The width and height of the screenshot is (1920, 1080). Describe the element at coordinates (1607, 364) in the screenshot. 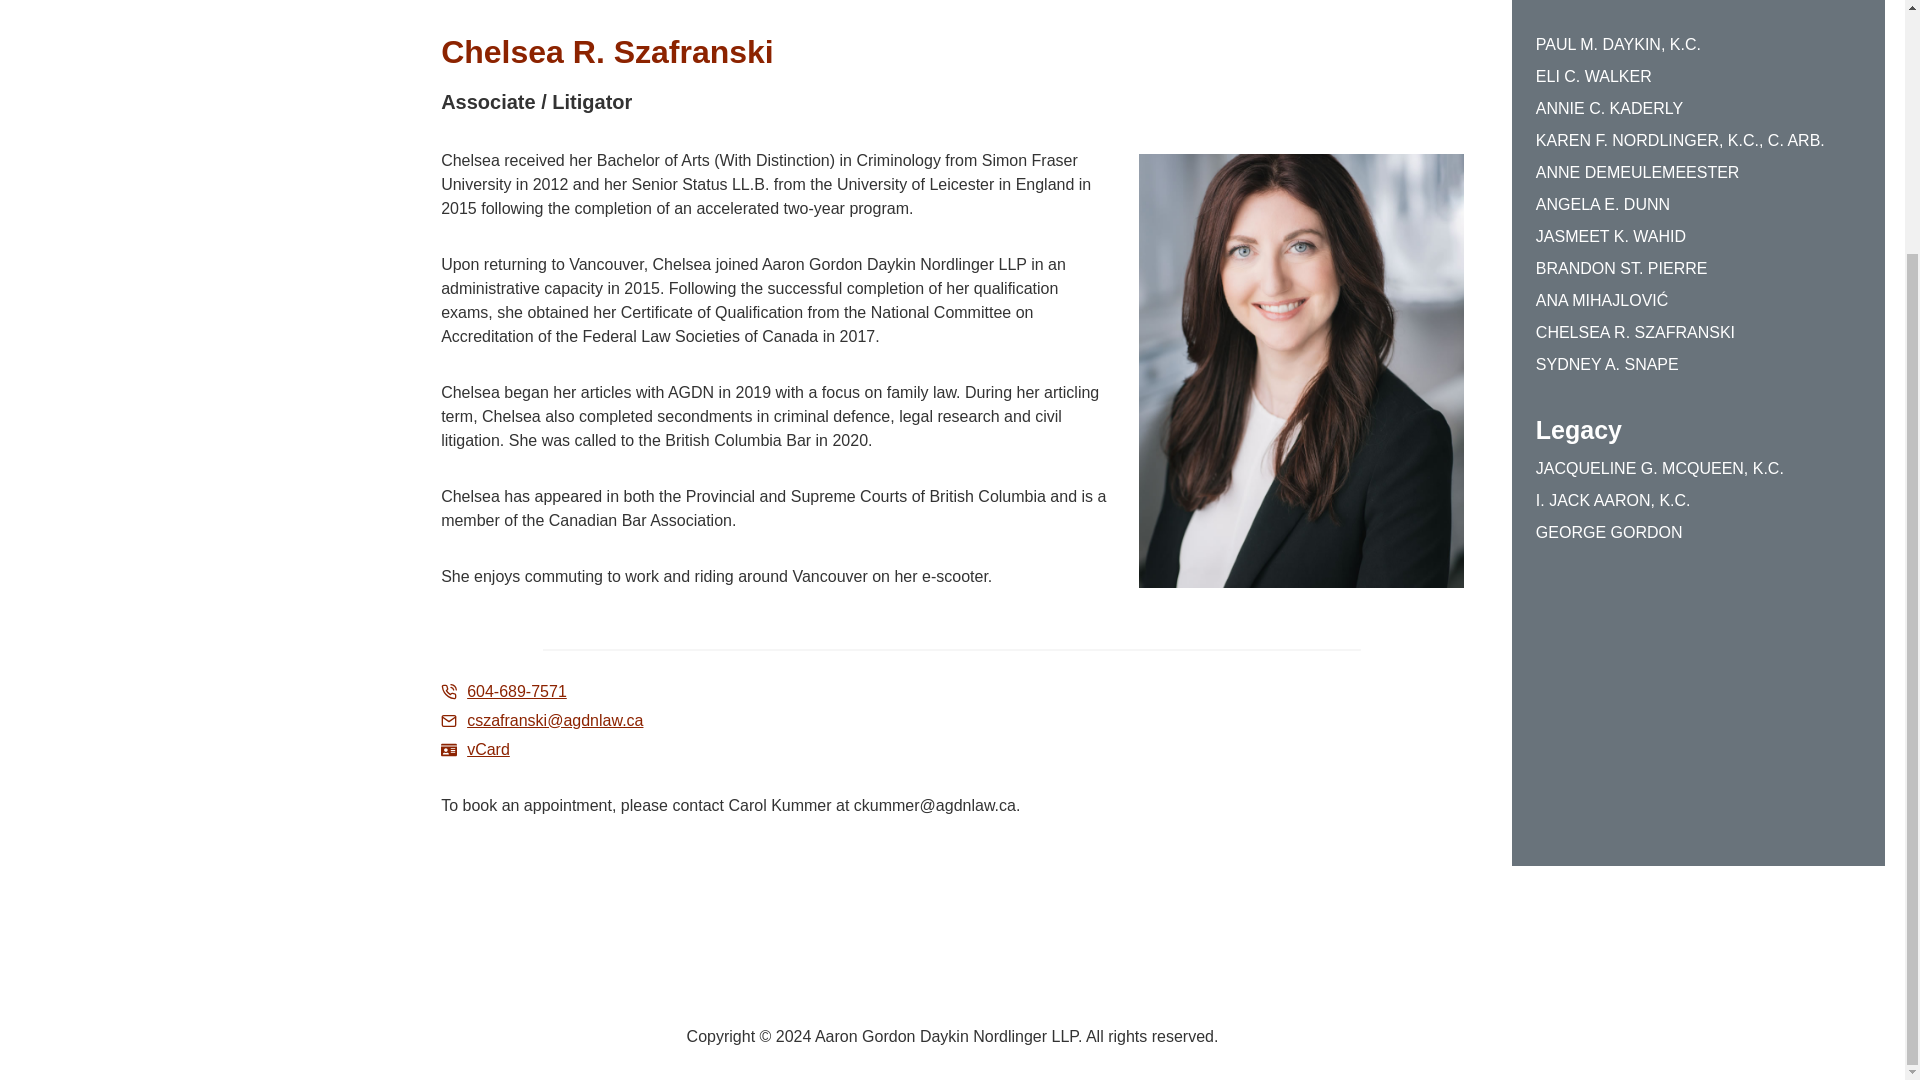

I see `SYDNEY A. SNAPE` at that location.